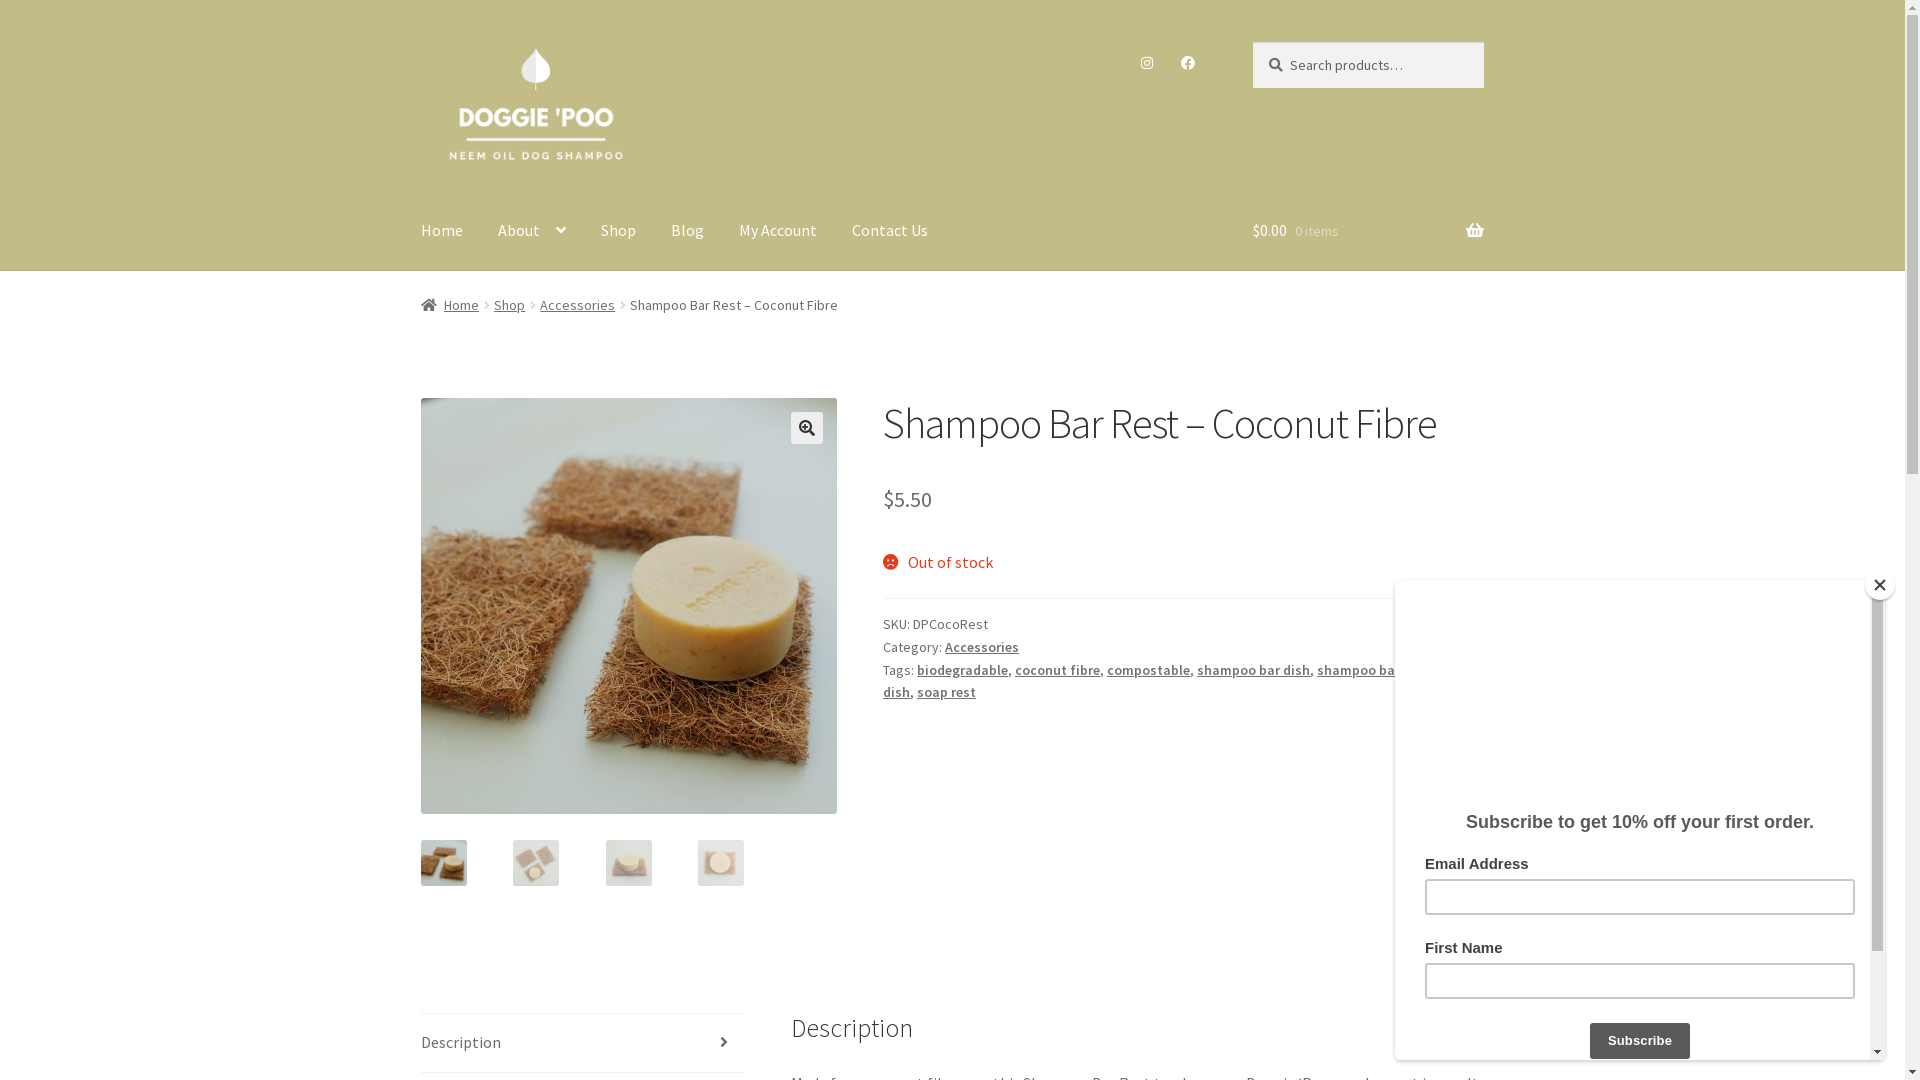 This screenshot has width=1920, height=1080. What do you see at coordinates (1045, 606) in the screenshot?
I see `Photo 10-1-20, 10 24 12 pm` at bounding box center [1045, 606].